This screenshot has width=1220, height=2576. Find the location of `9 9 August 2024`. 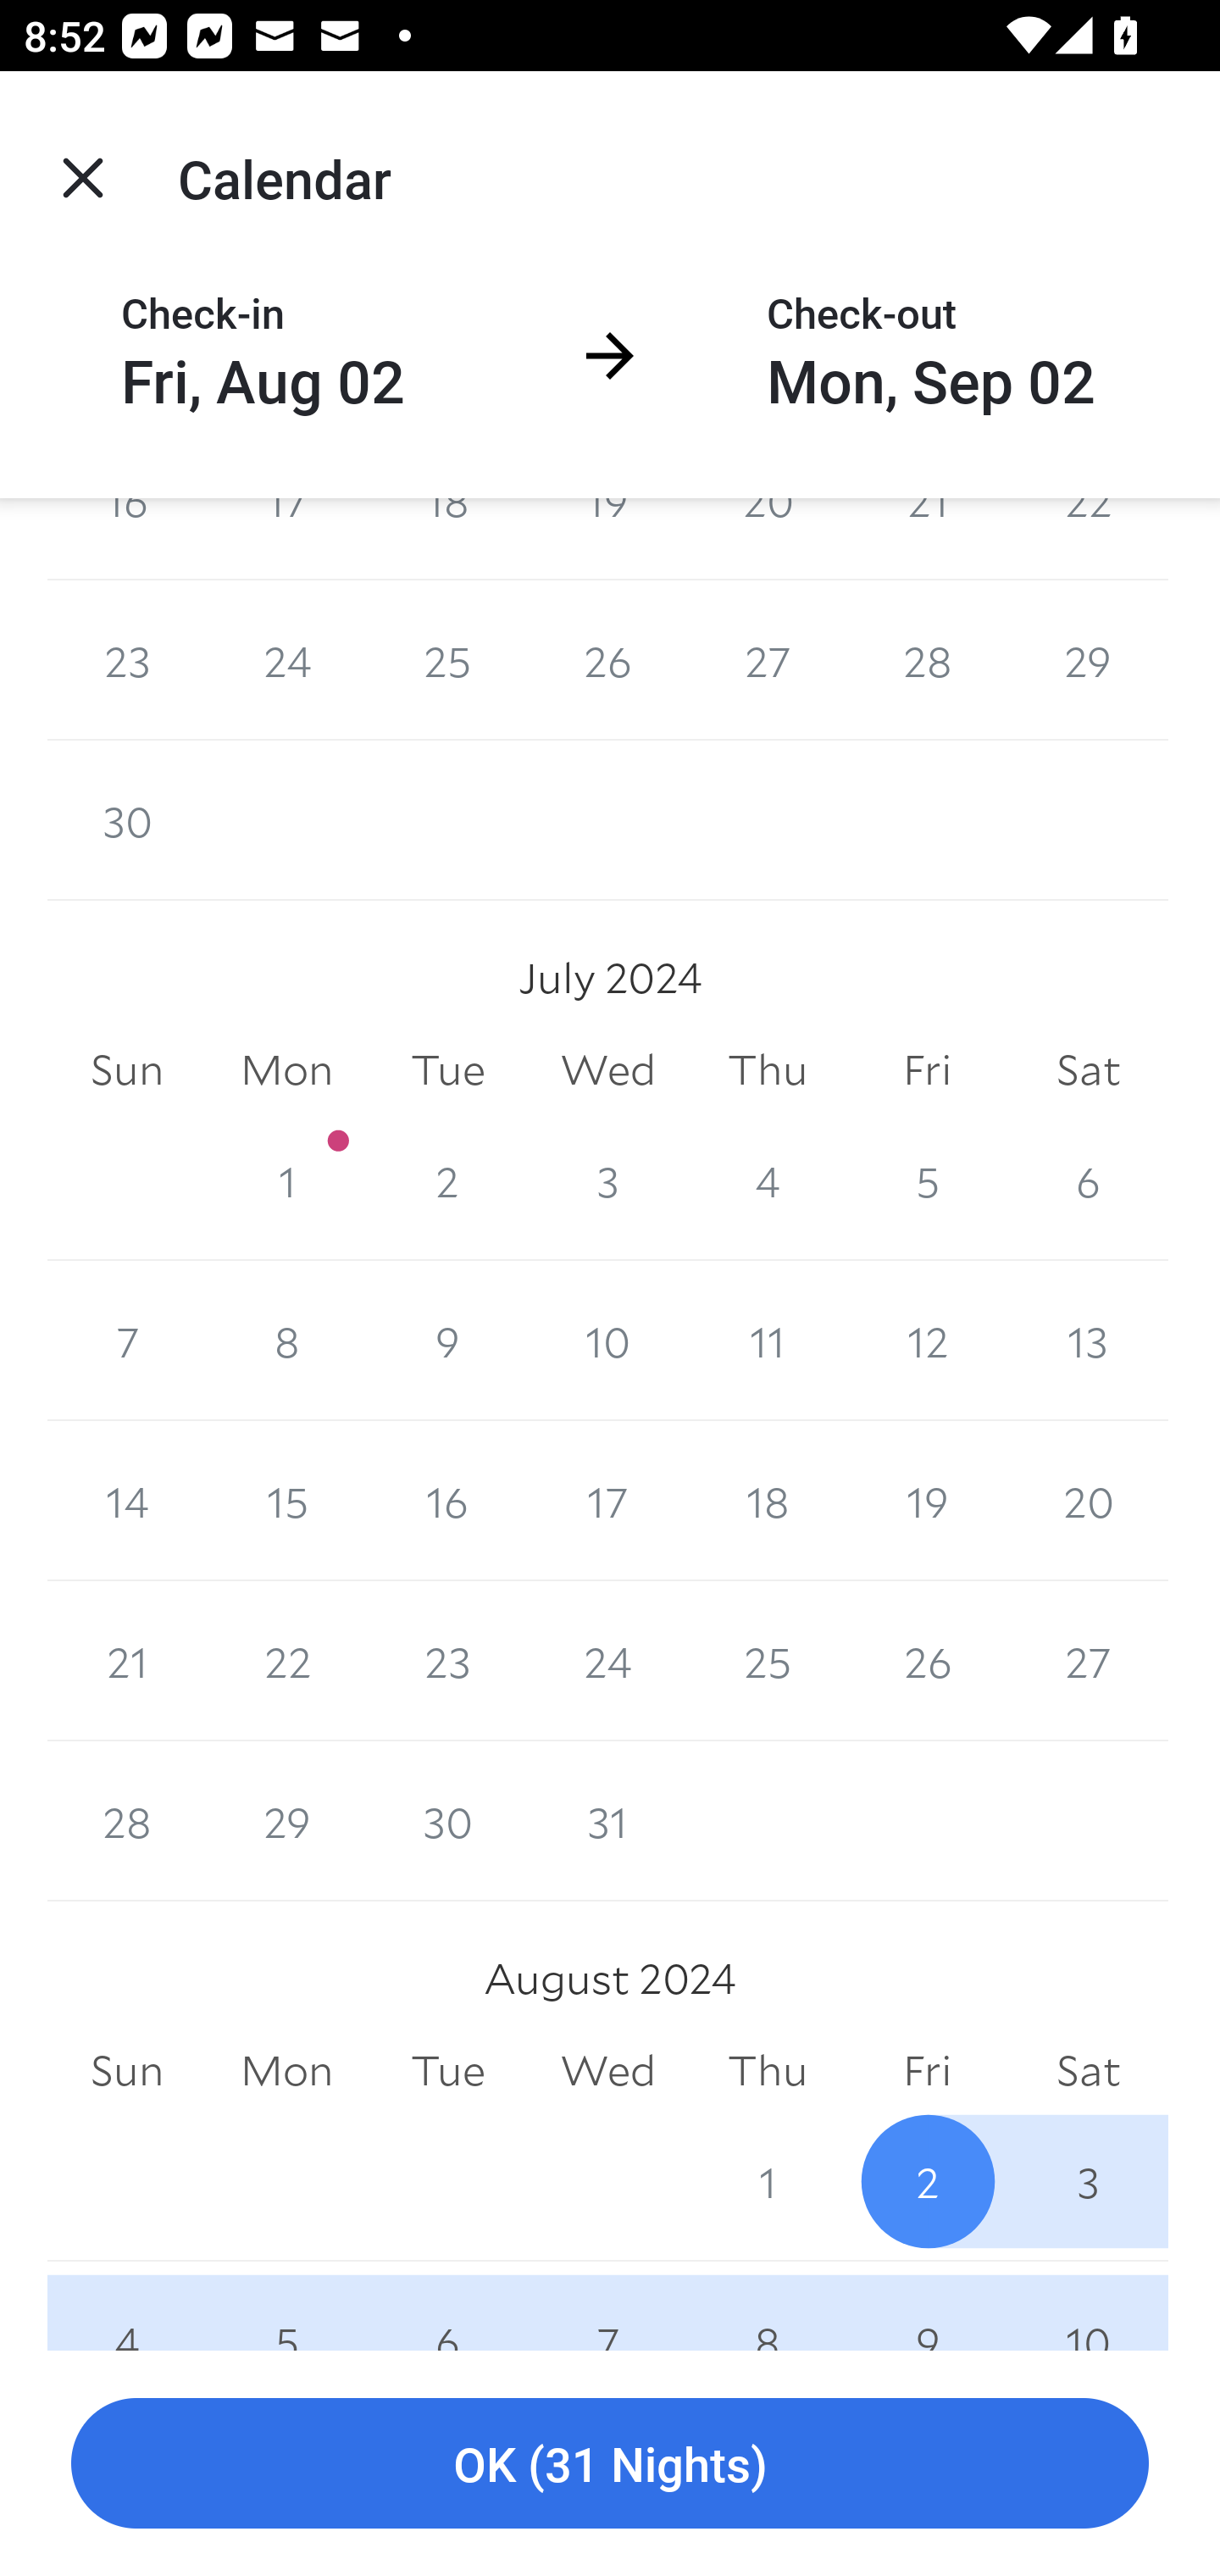

9 9 August 2024 is located at coordinates (927, 2305).